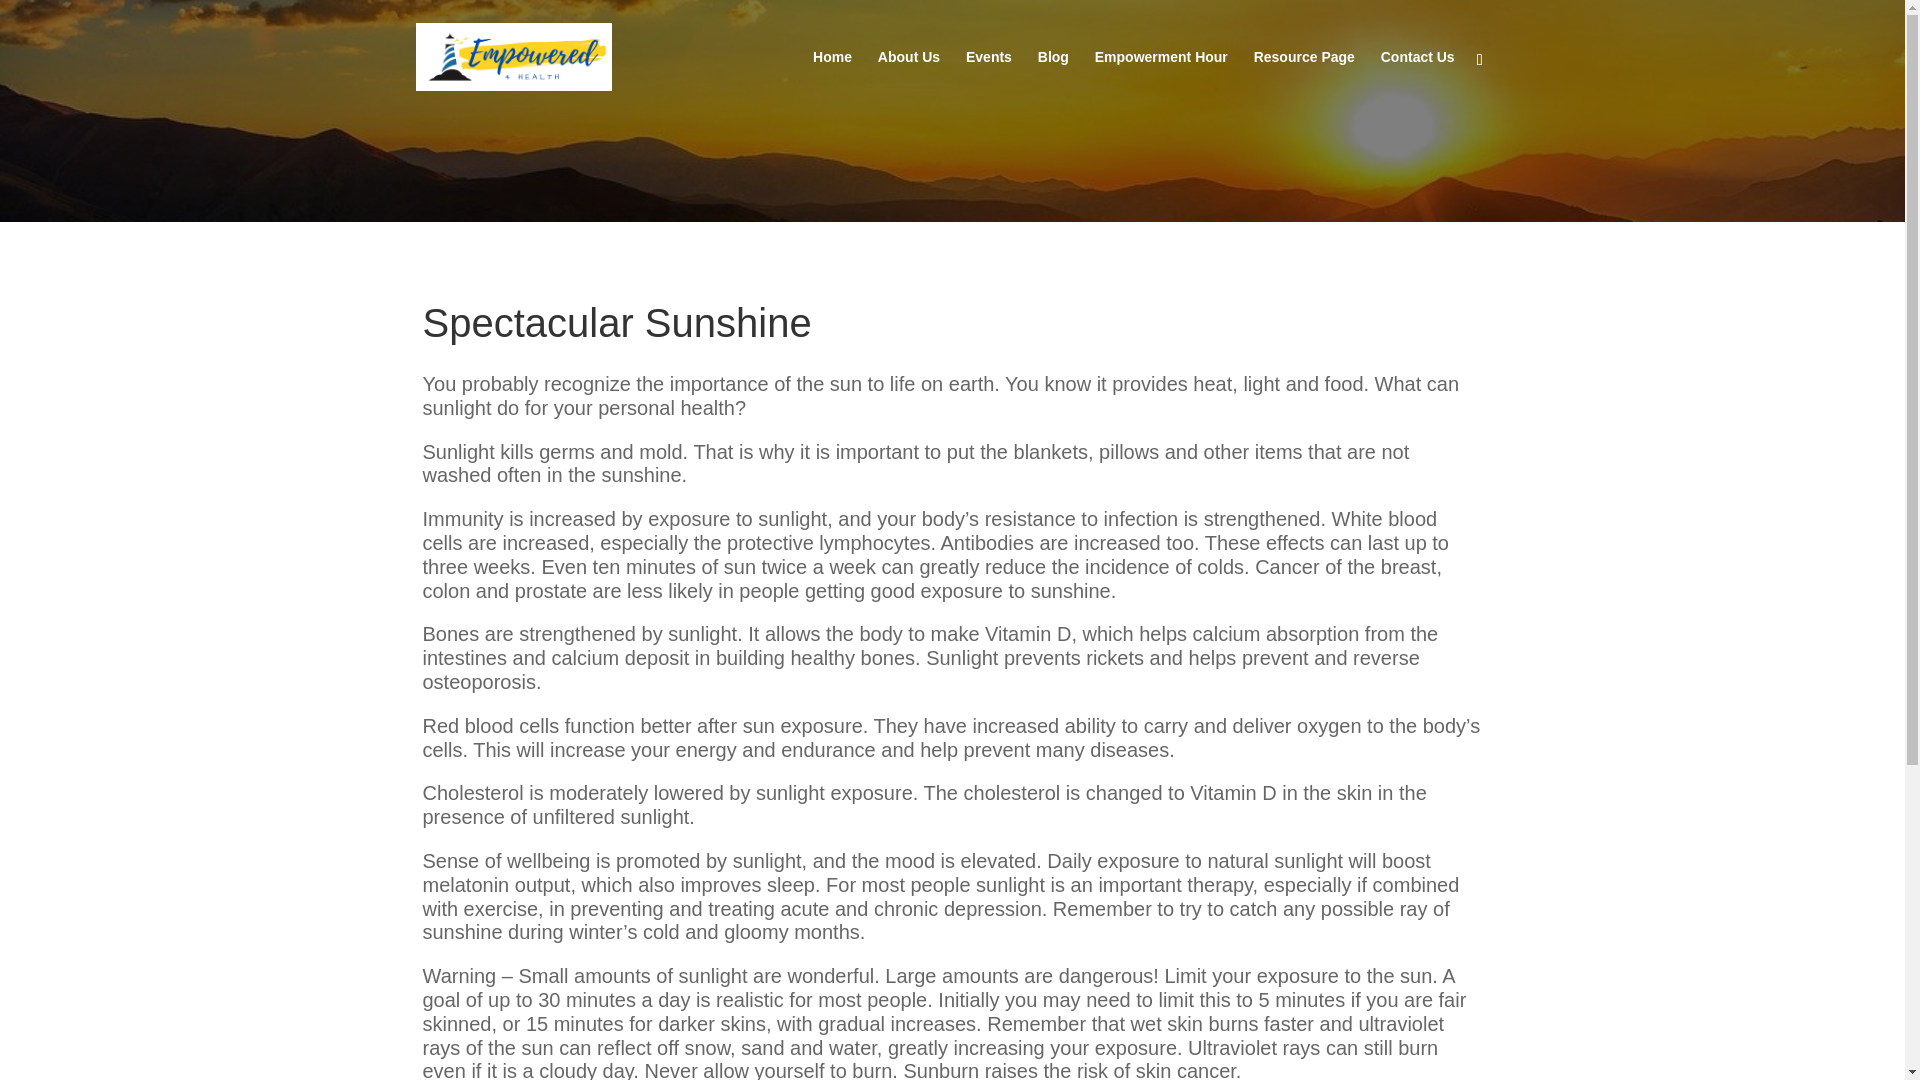  What do you see at coordinates (1161, 82) in the screenshot?
I see `Empowerment Hour` at bounding box center [1161, 82].